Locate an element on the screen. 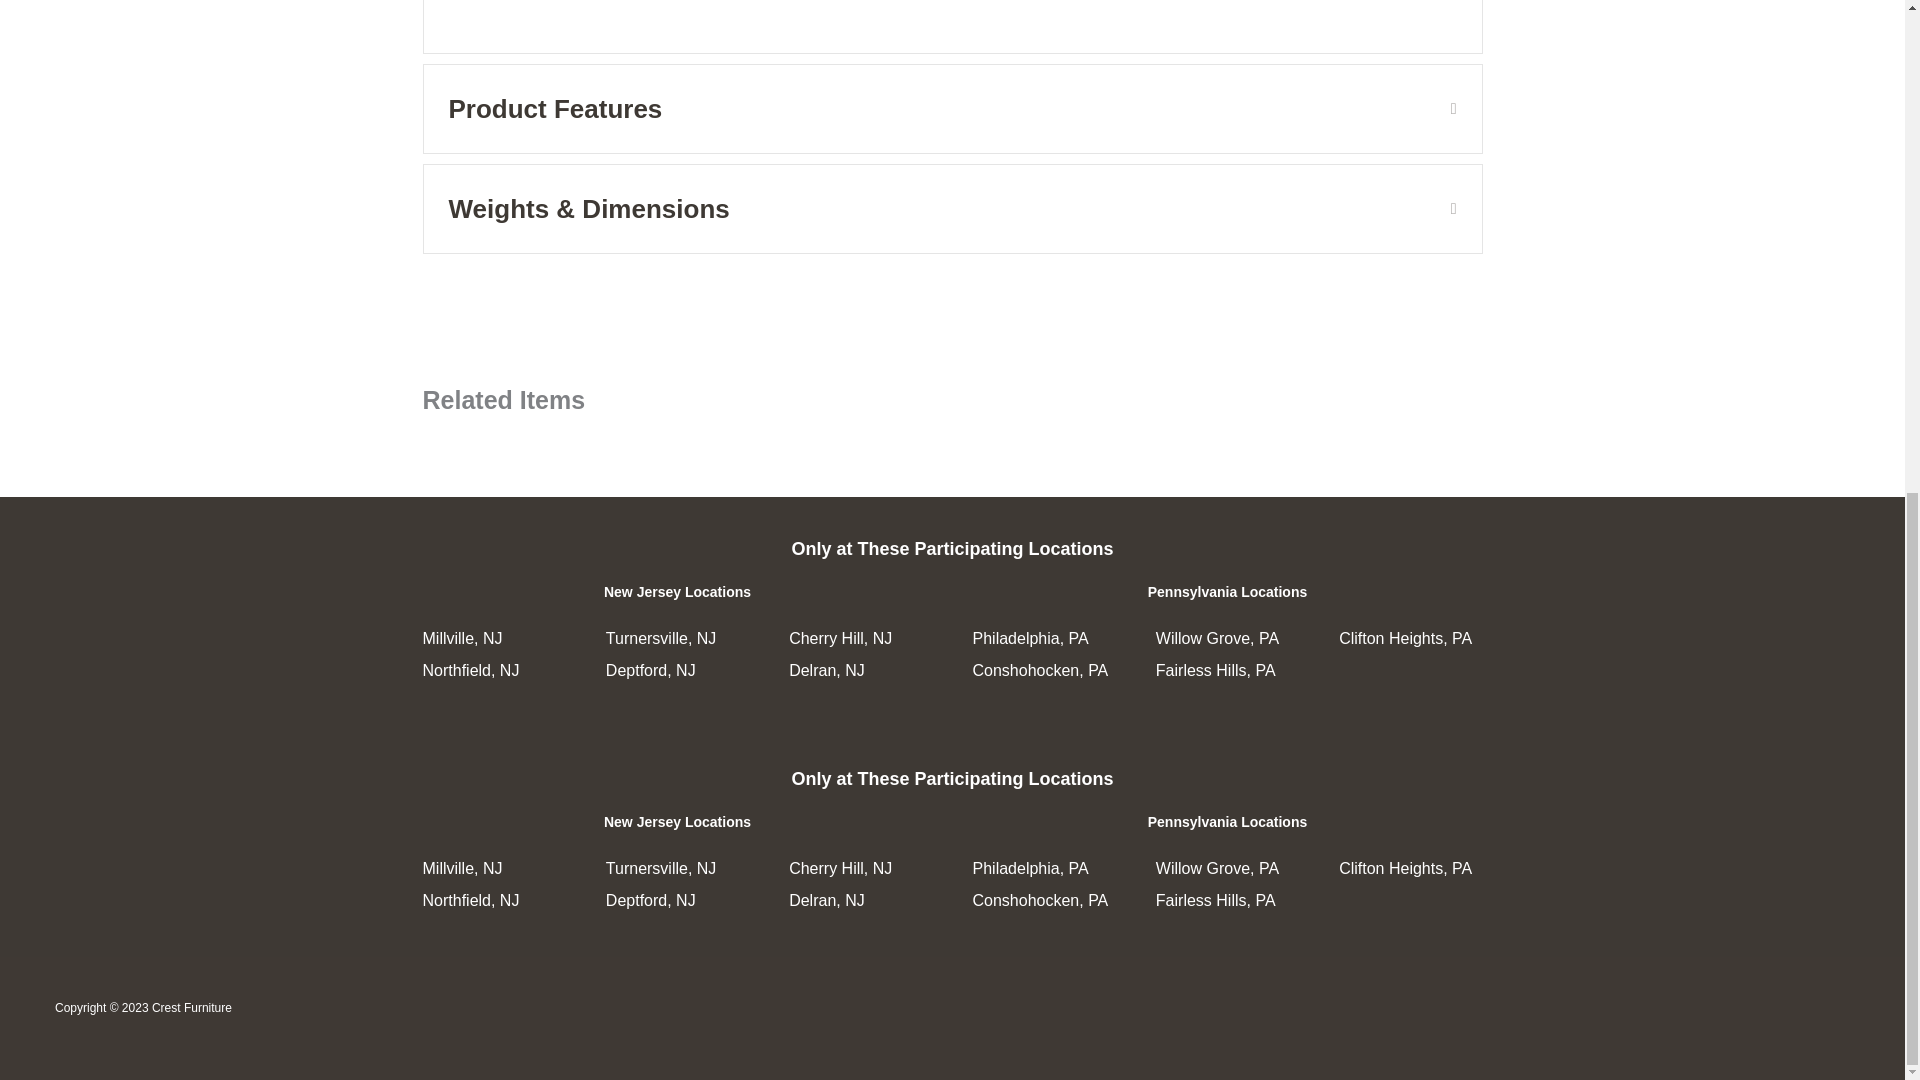 The image size is (1920, 1080). Turnersville, NJ is located at coordinates (661, 868).